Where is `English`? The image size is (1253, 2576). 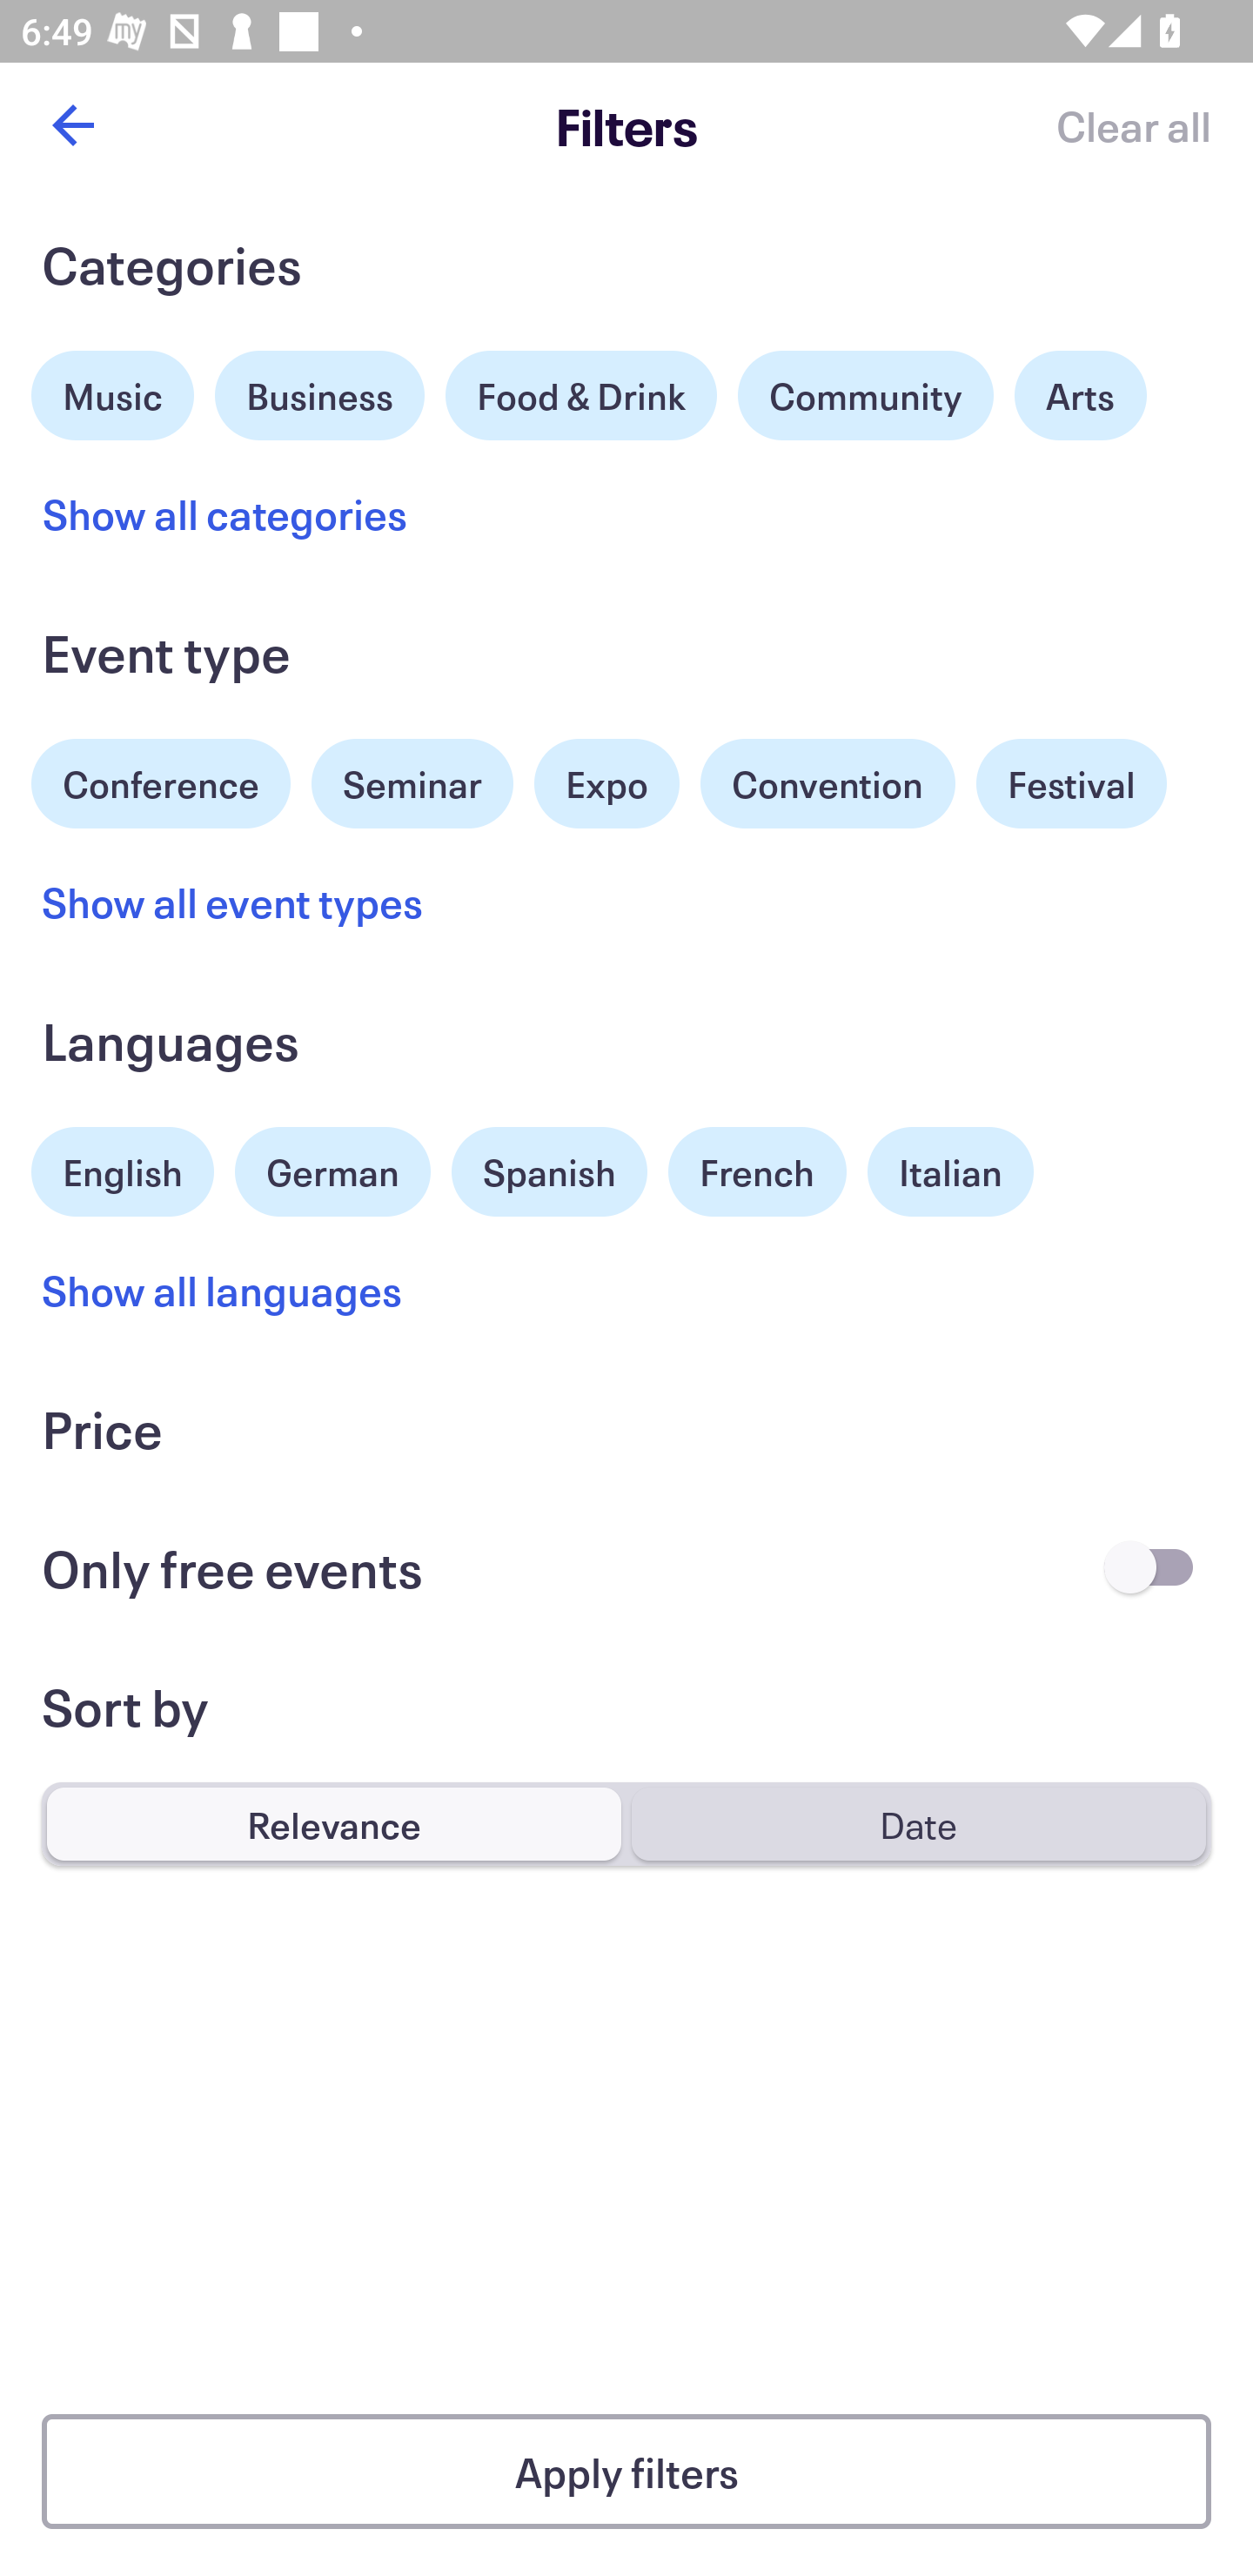 English is located at coordinates (123, 1168).